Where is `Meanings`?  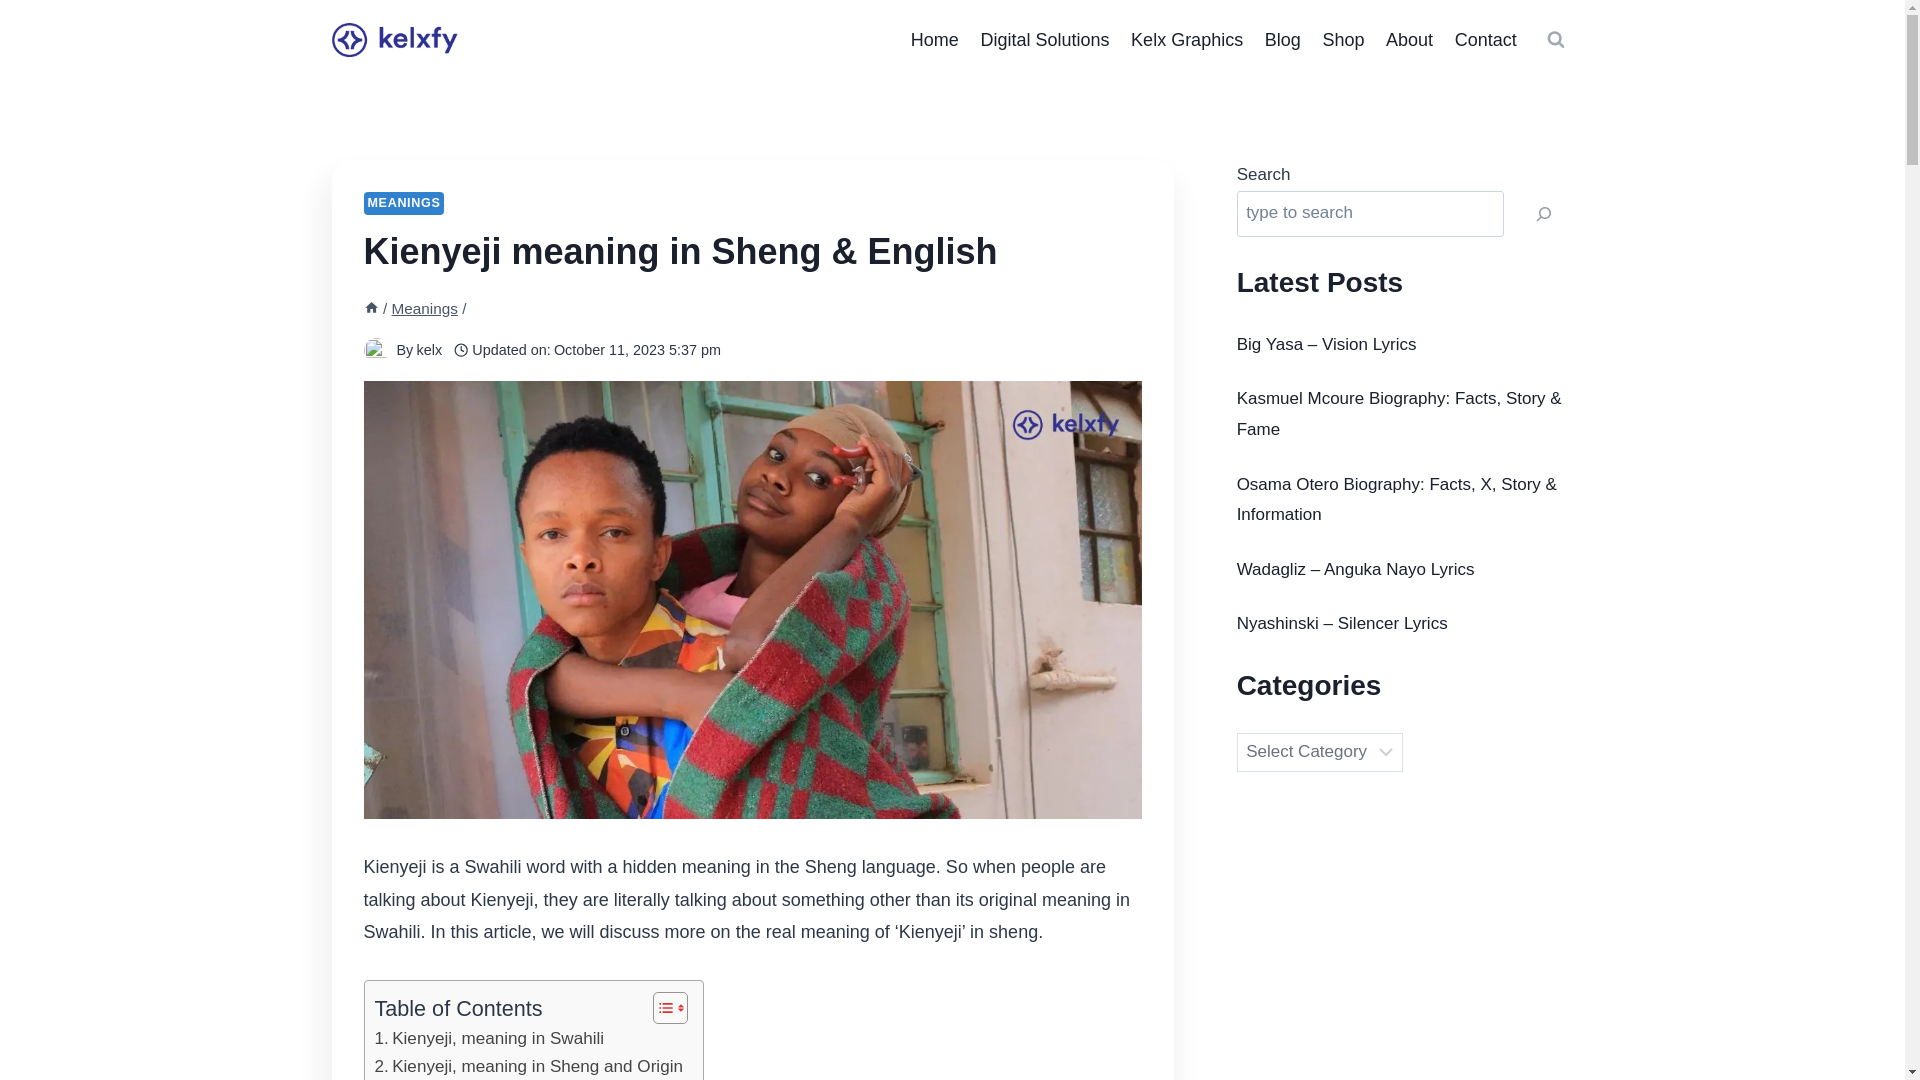
Meanings is located at coordinates (424, 308).